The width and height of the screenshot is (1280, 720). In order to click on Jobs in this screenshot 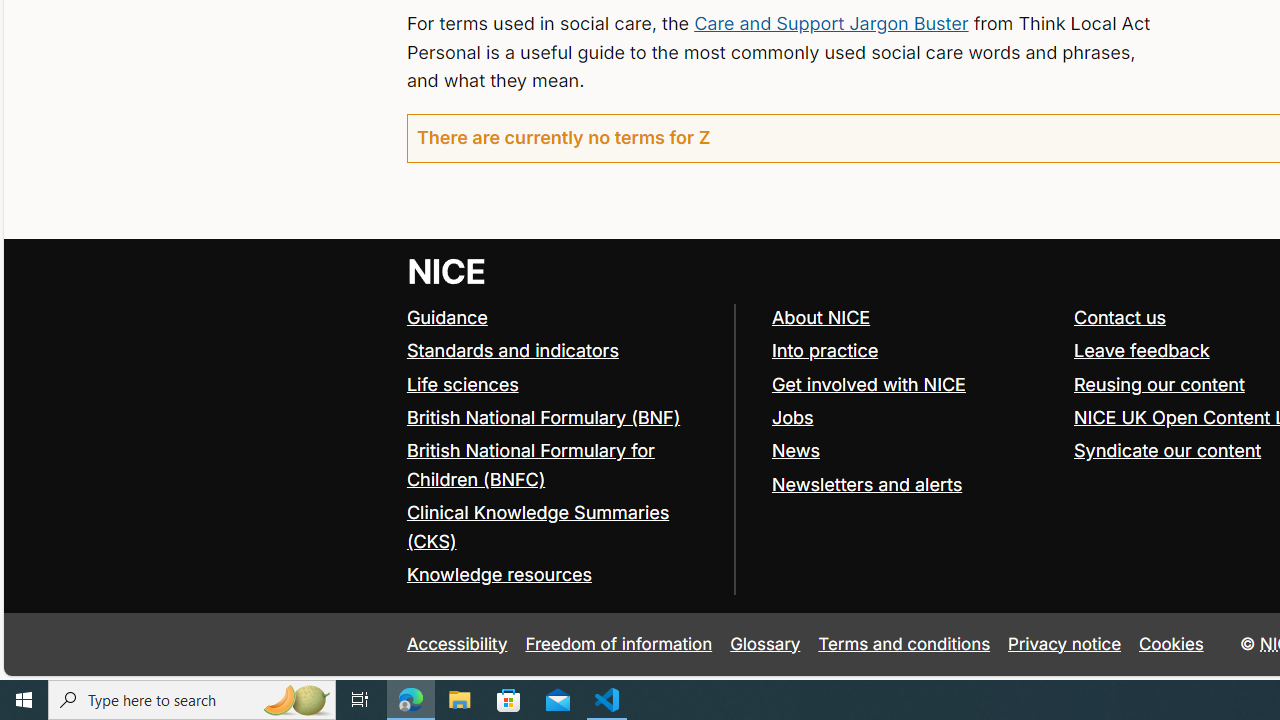, I will do `click(792, 416)`.